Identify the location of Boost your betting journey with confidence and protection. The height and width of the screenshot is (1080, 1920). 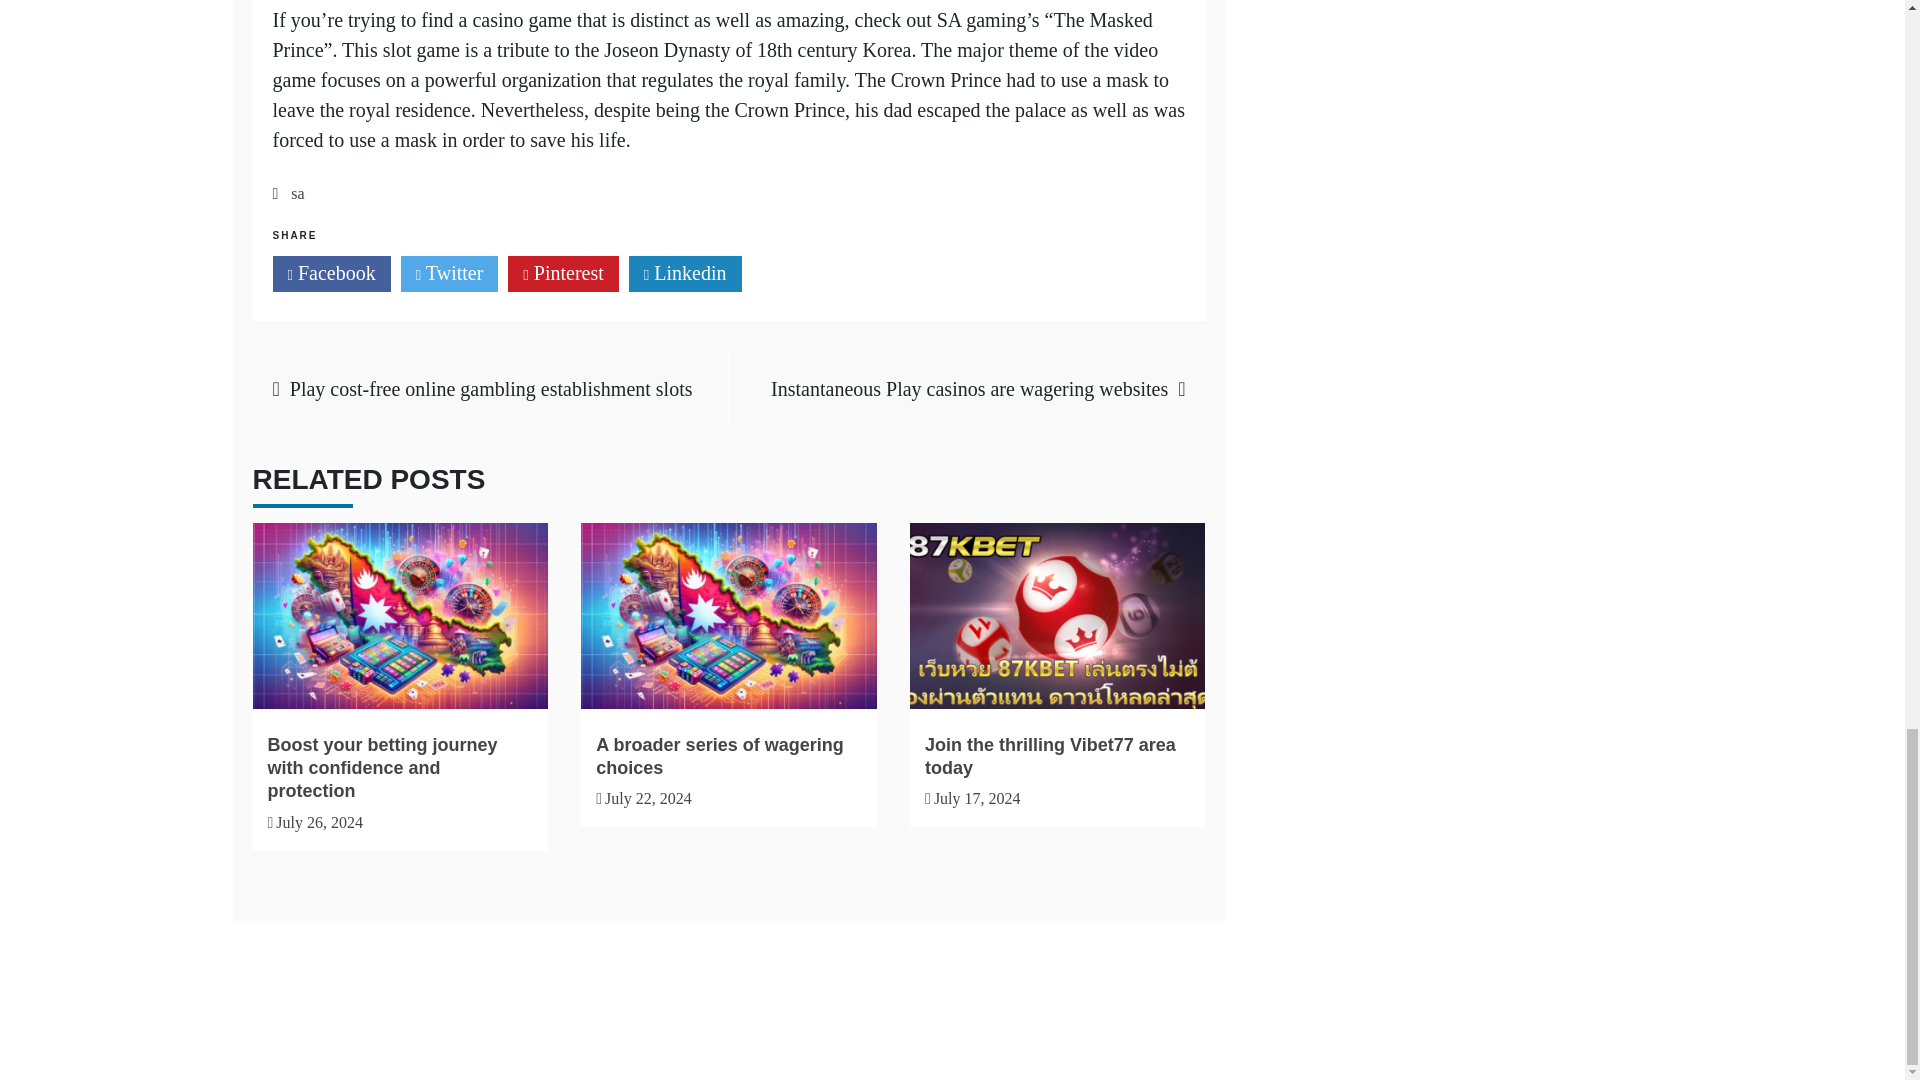
(382, 768).